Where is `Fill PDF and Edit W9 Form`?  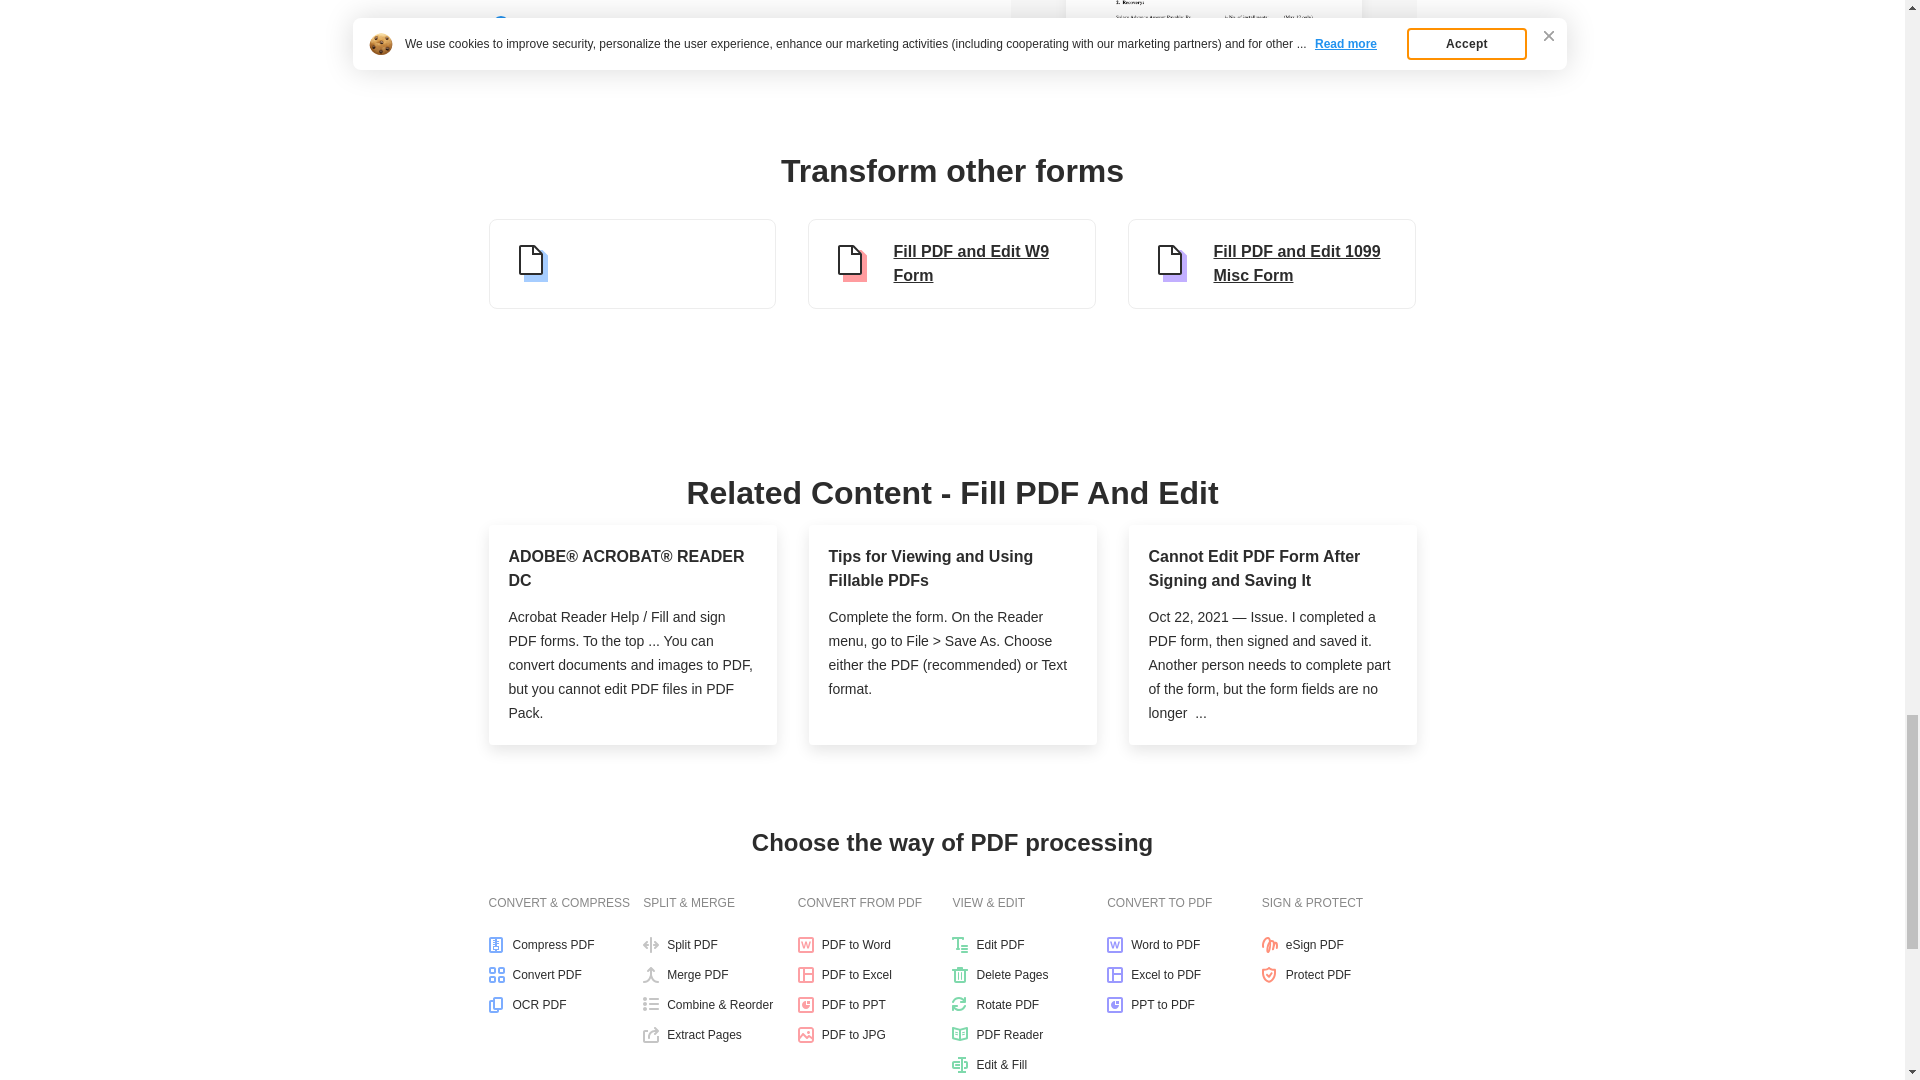 Fill PDF and Edit W9 Form is located at coordinates (952, 264).